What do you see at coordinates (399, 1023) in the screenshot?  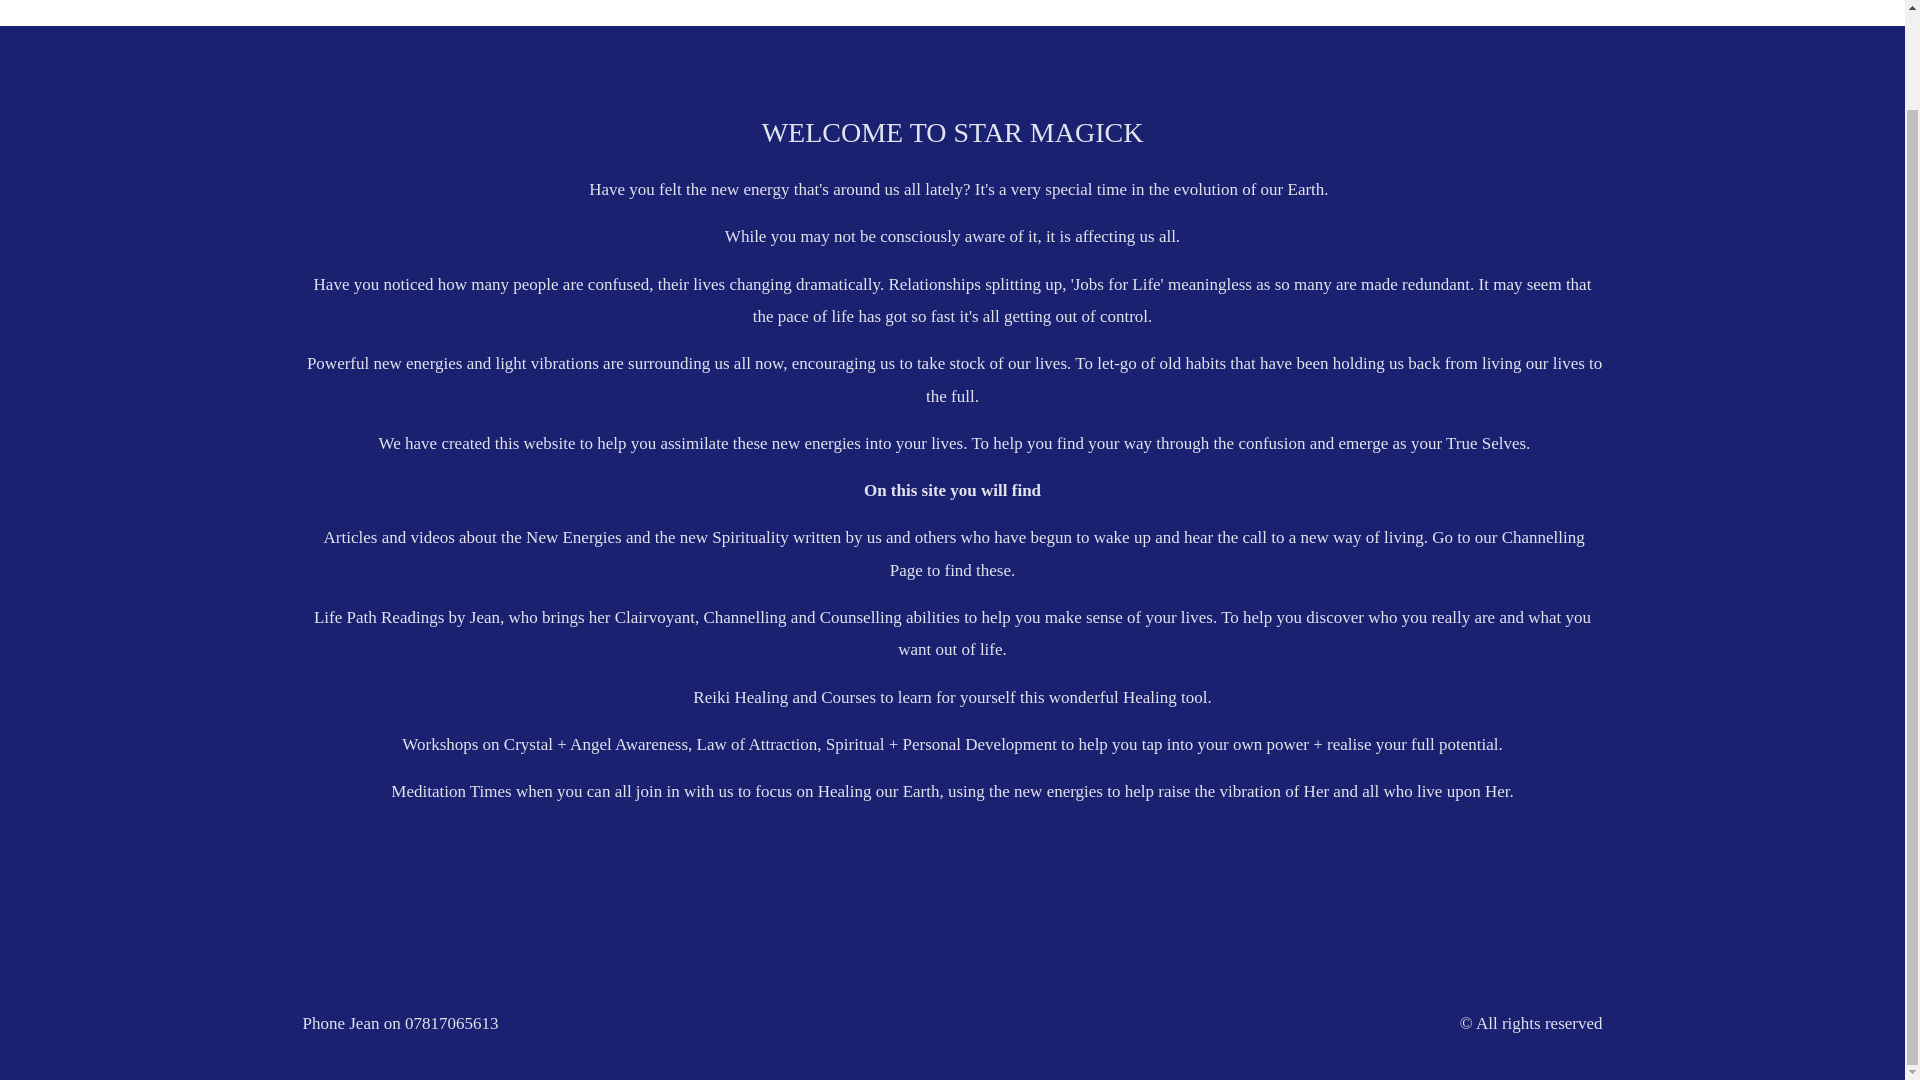 I see `Phone Jean on 07817065613` at bounding box center [399, 1023].